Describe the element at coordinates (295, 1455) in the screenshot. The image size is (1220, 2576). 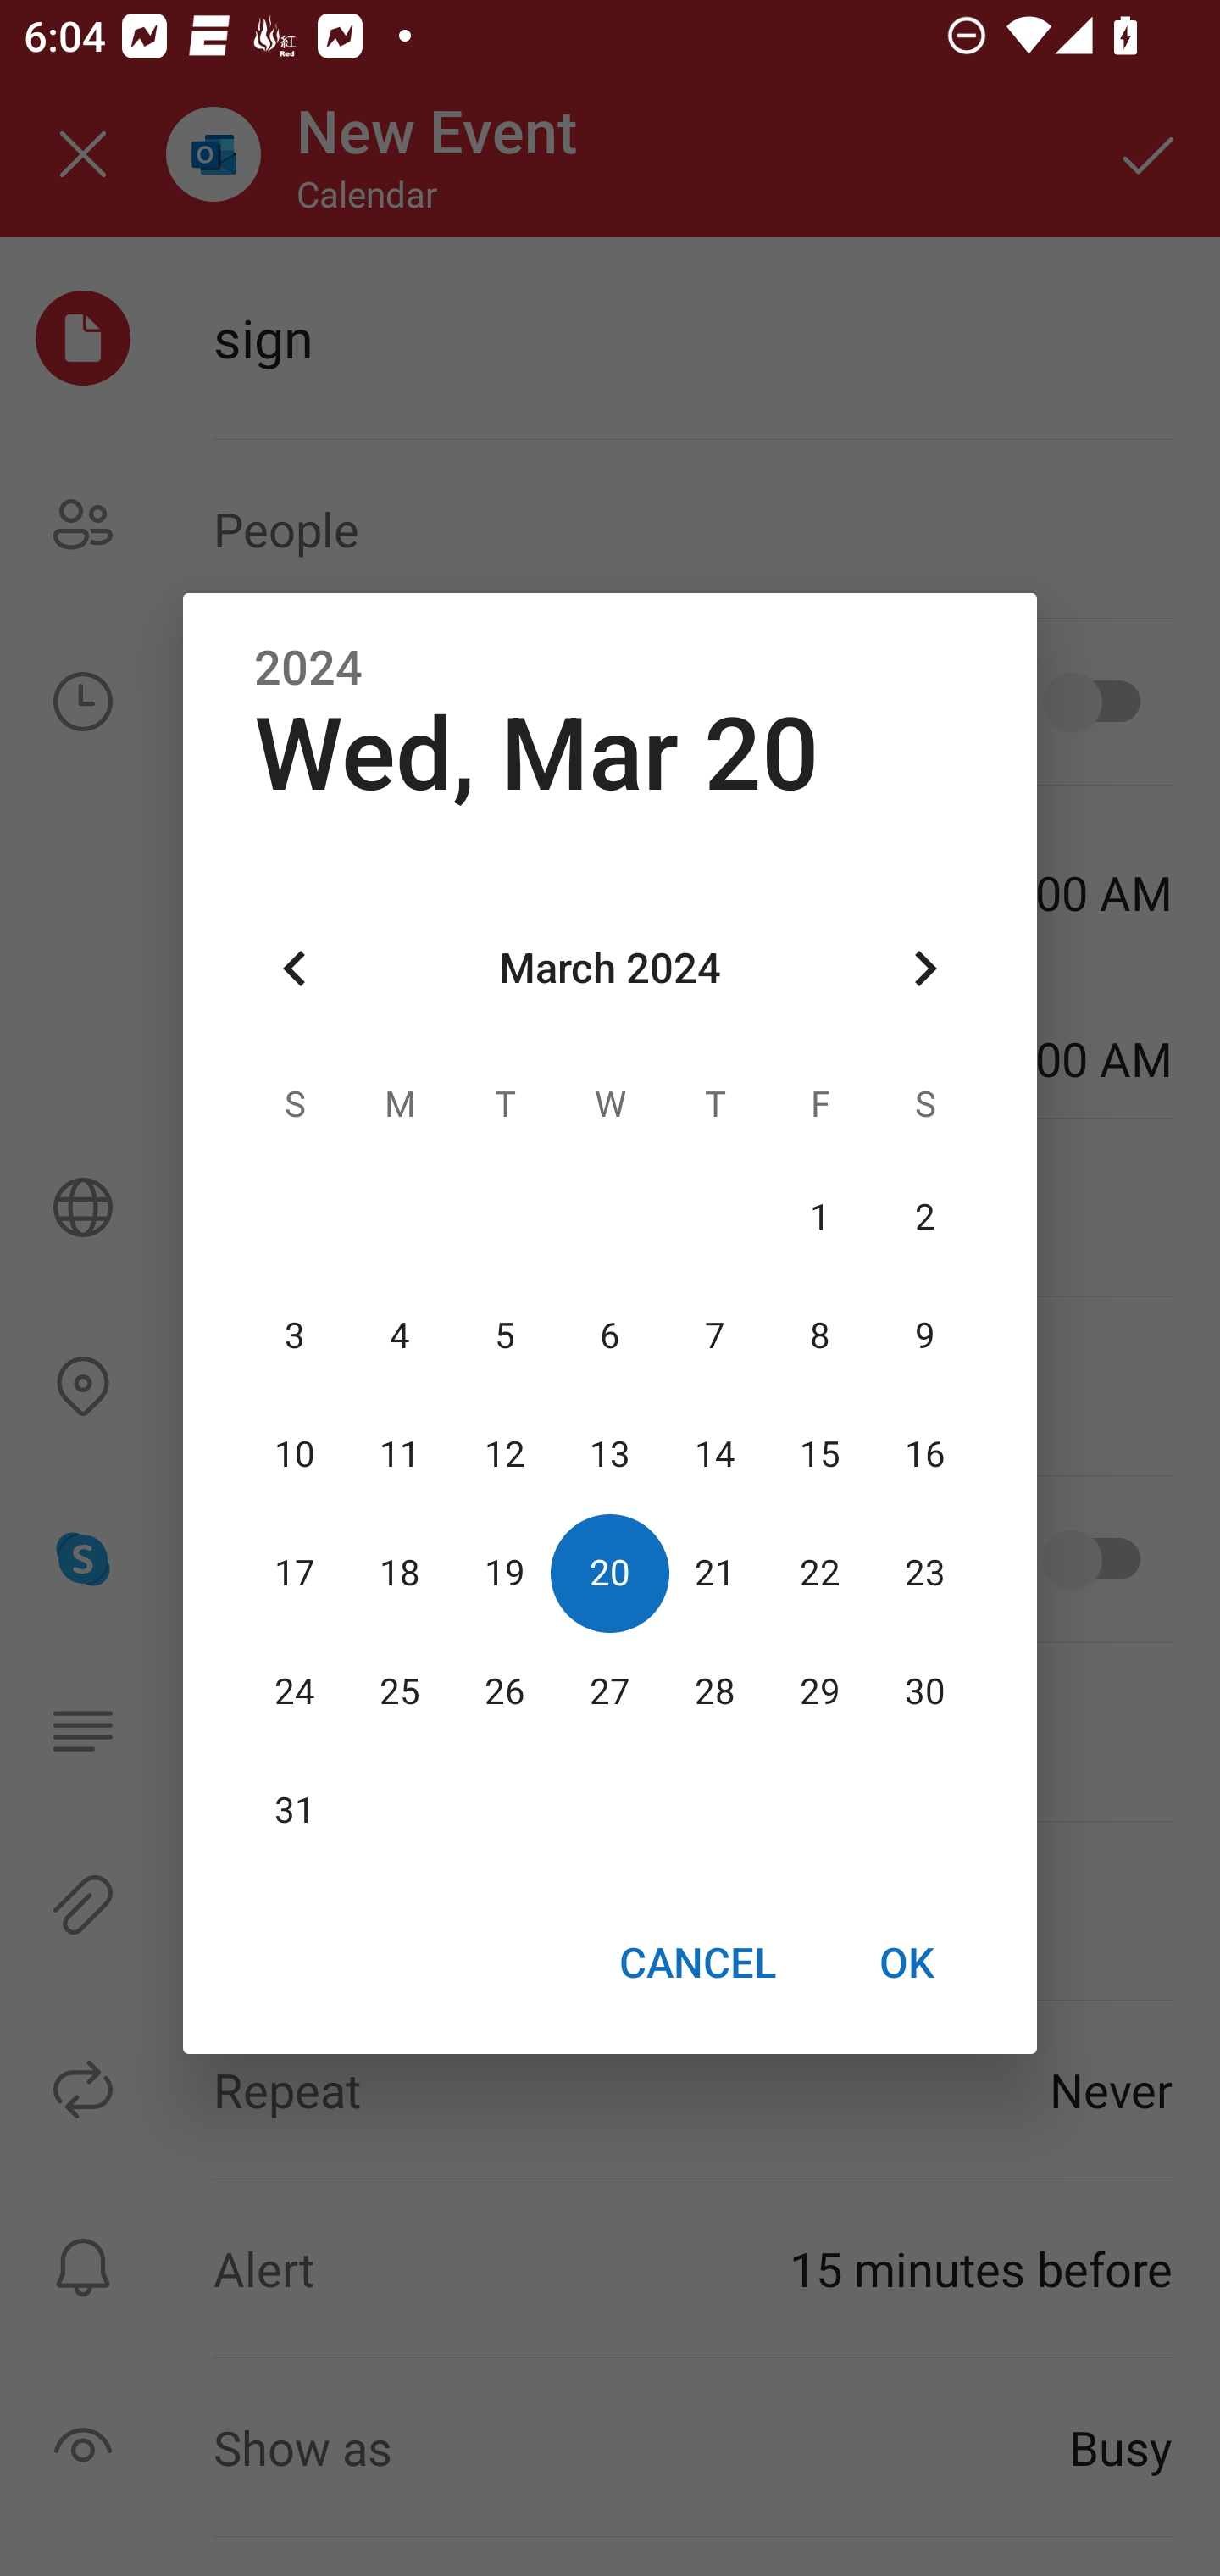
I see `10 10 March 2024` at that location.